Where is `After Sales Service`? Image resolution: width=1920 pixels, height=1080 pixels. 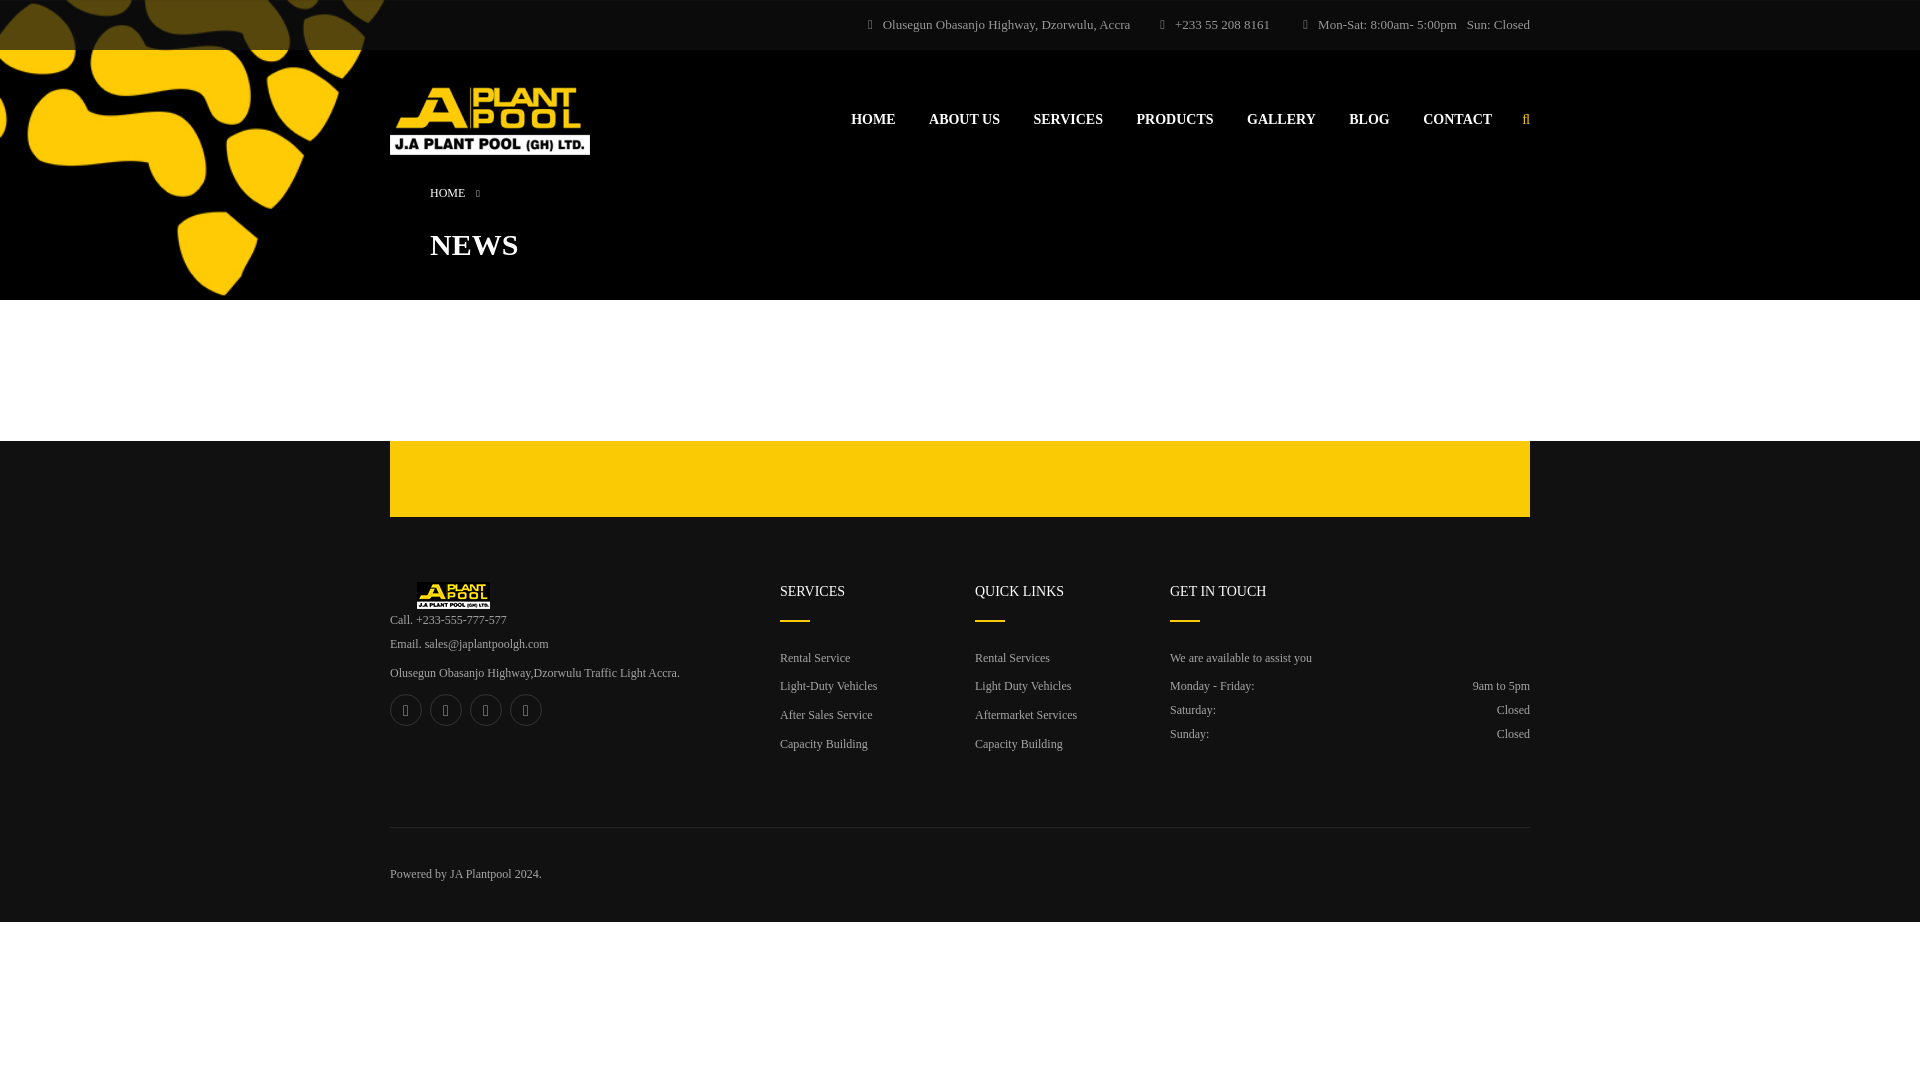 After Sales Service is located at coordinates (826, 715).